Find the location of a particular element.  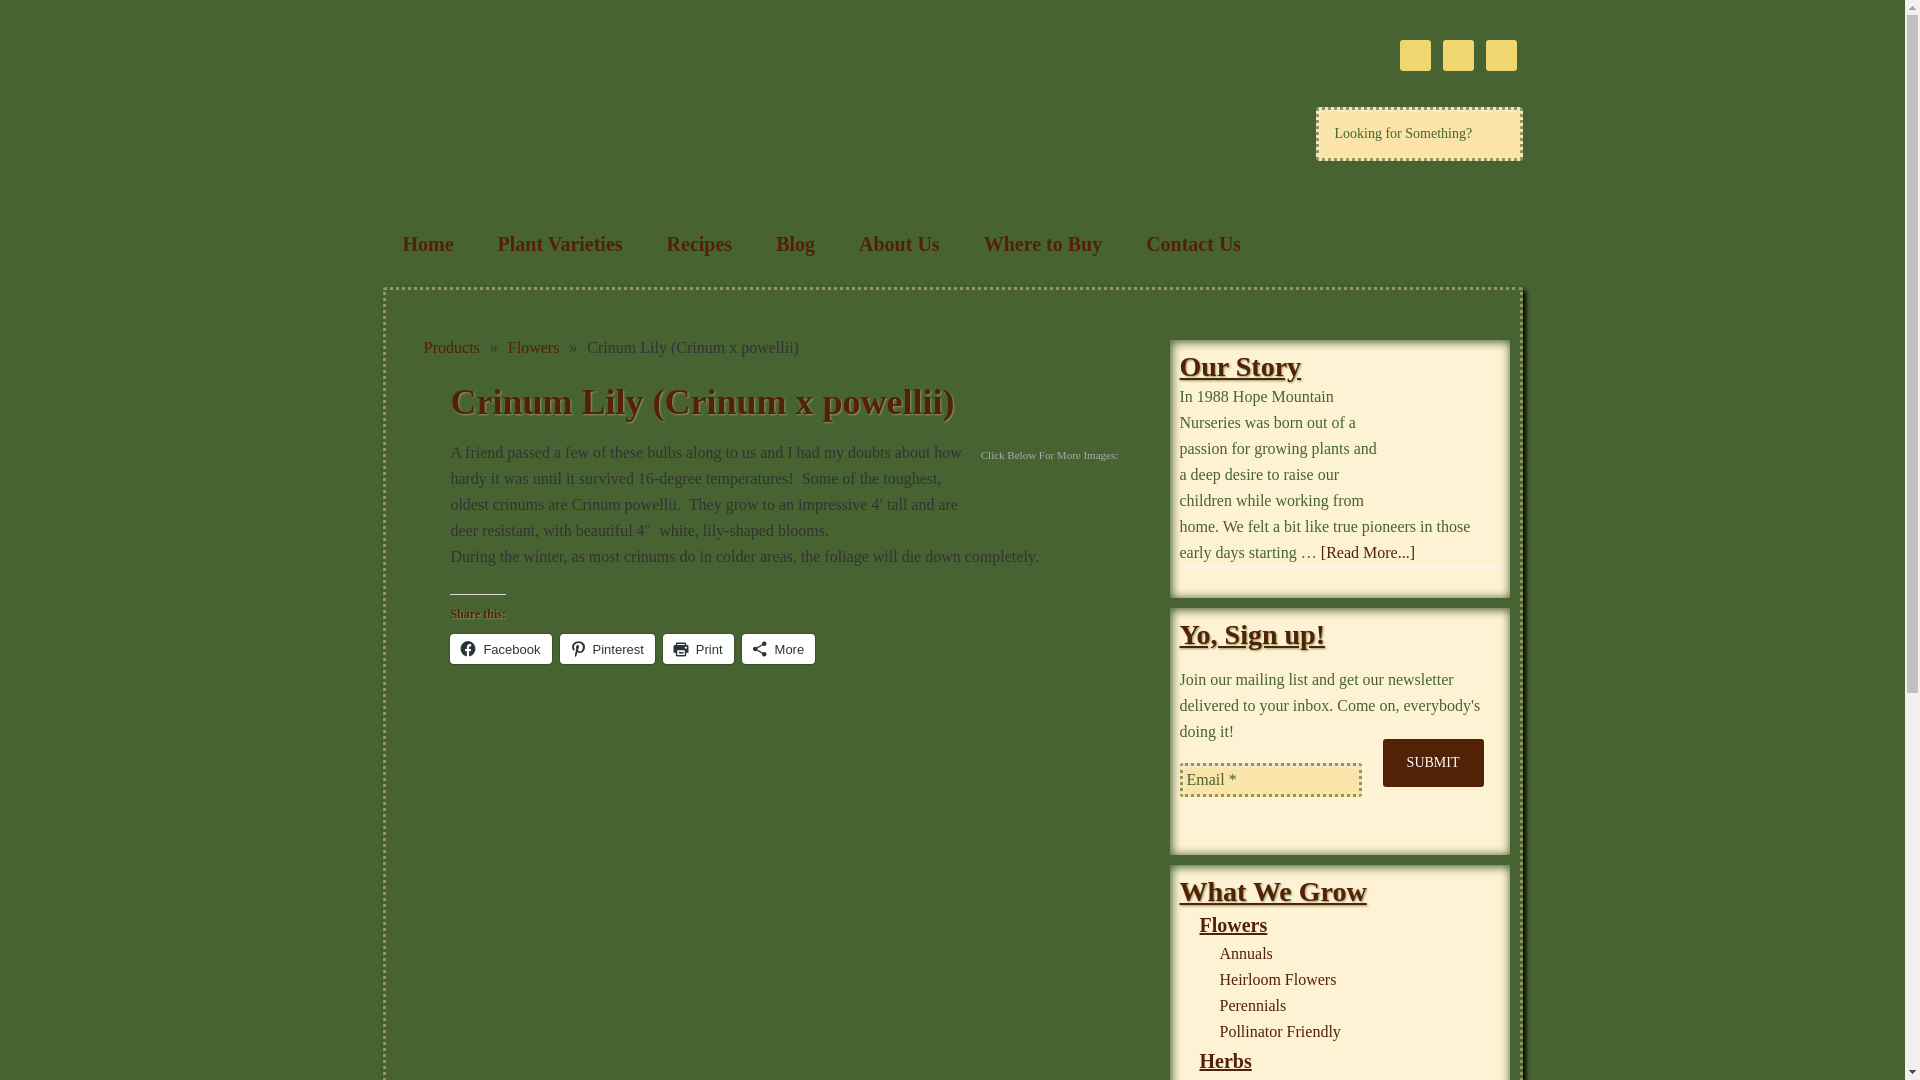

Pollinator Friendly is located at coordinates (1280, 1031).